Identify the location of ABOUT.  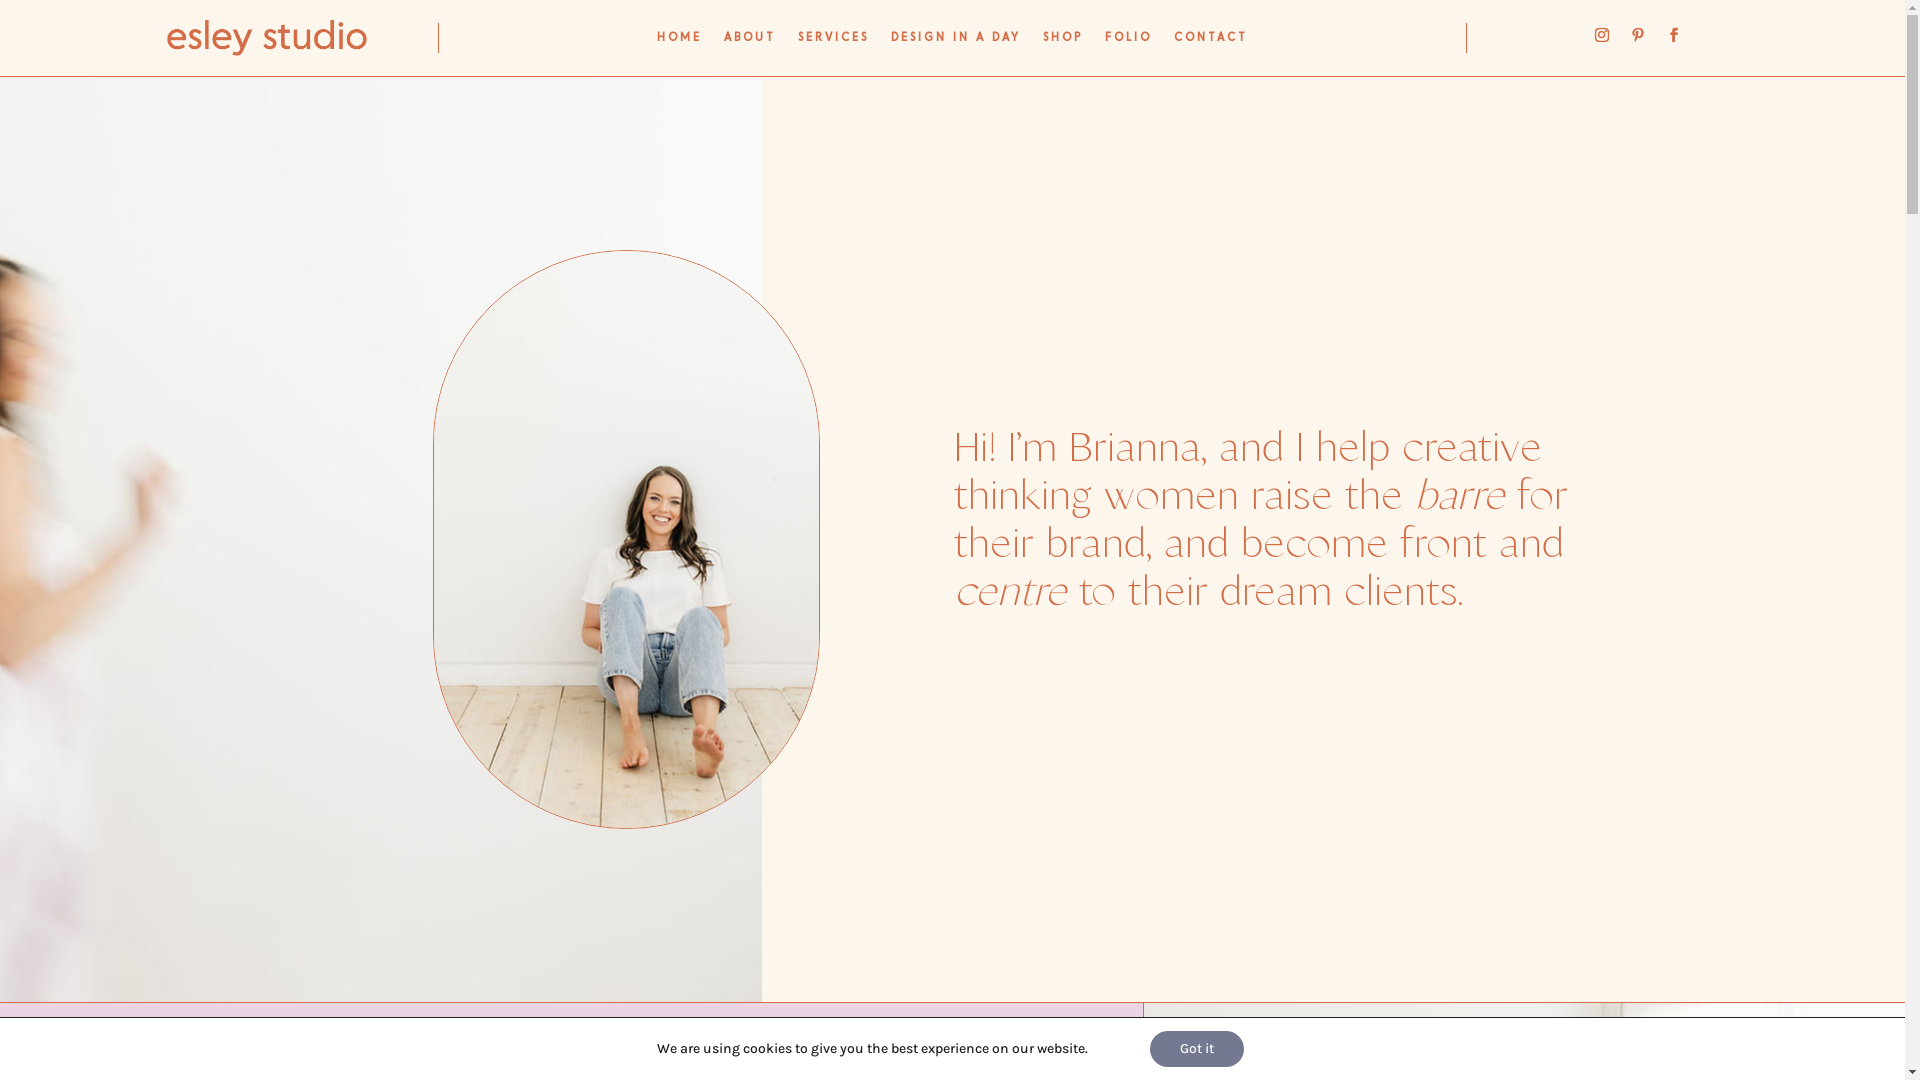
(750, 42).